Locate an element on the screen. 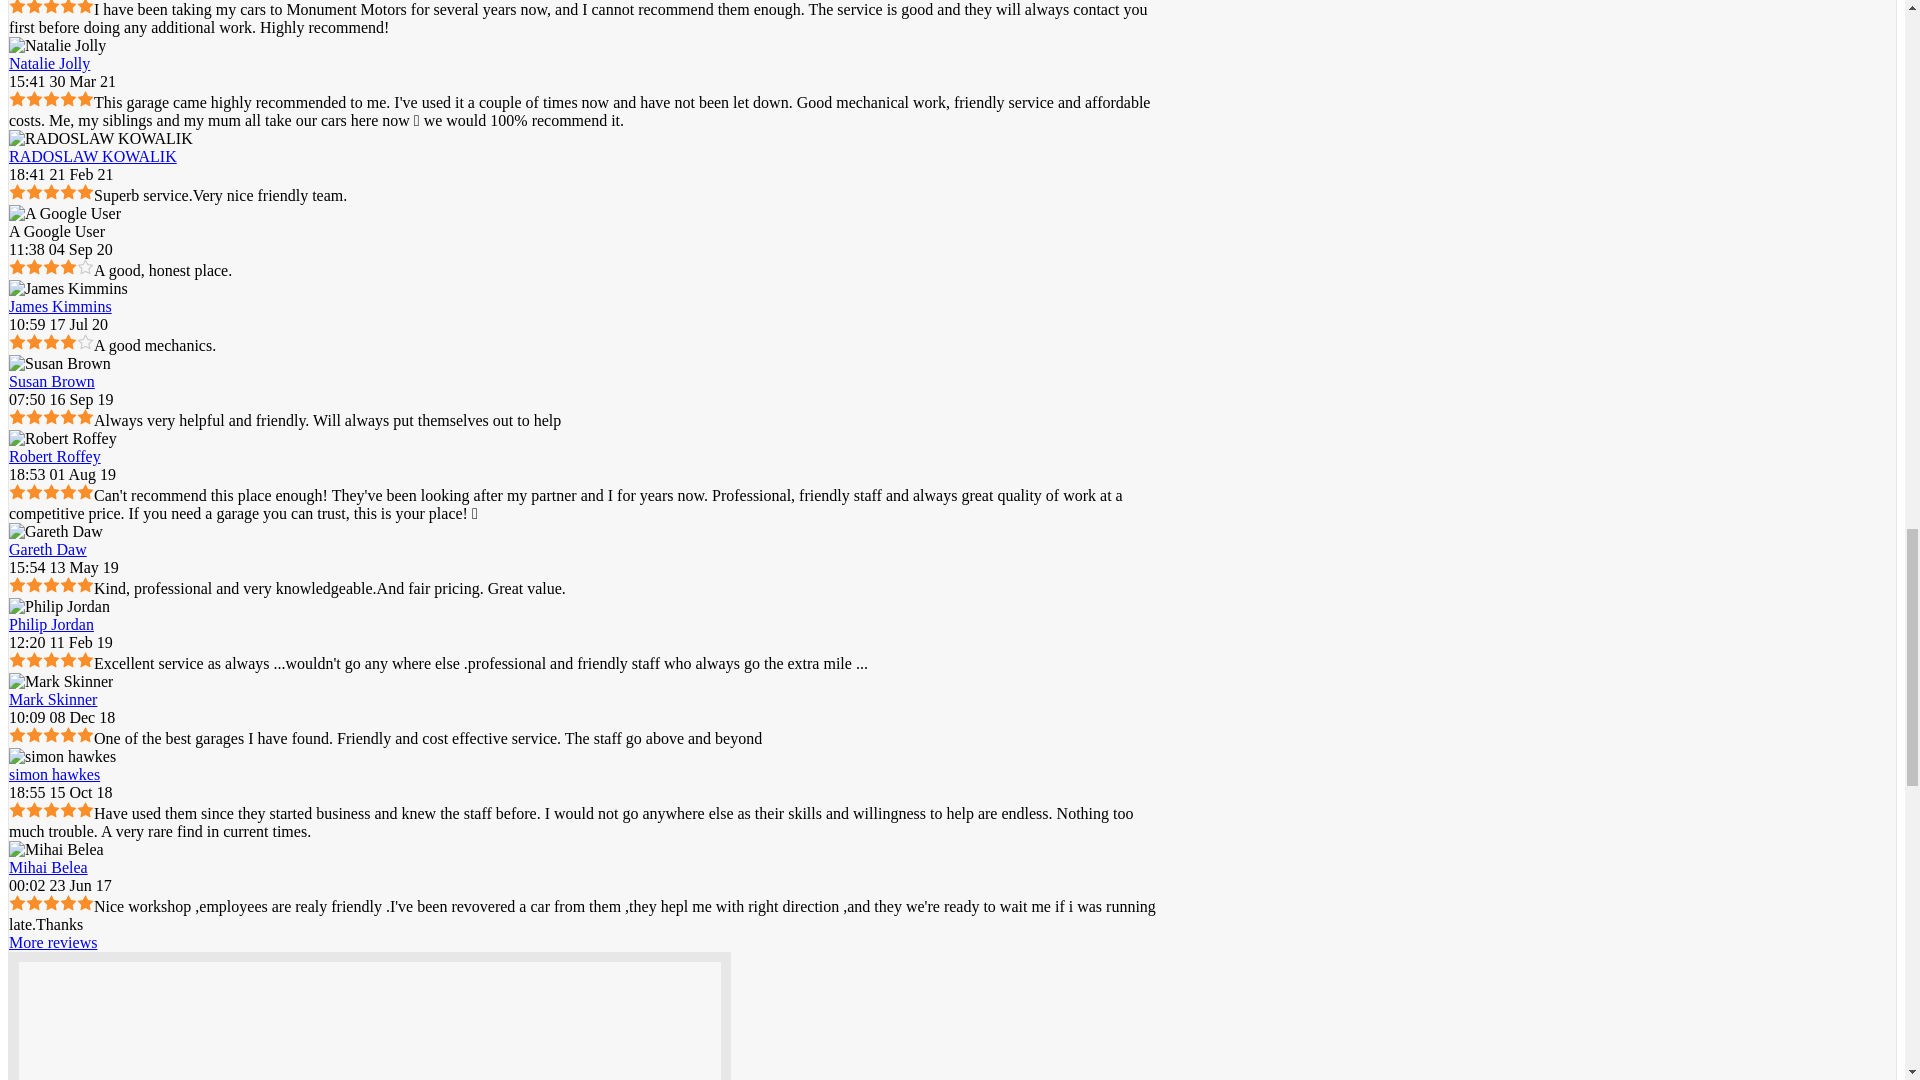 The width and height of the screenshot is (1920, 1080). Gareth Daw is located at coordinates (48, 550).